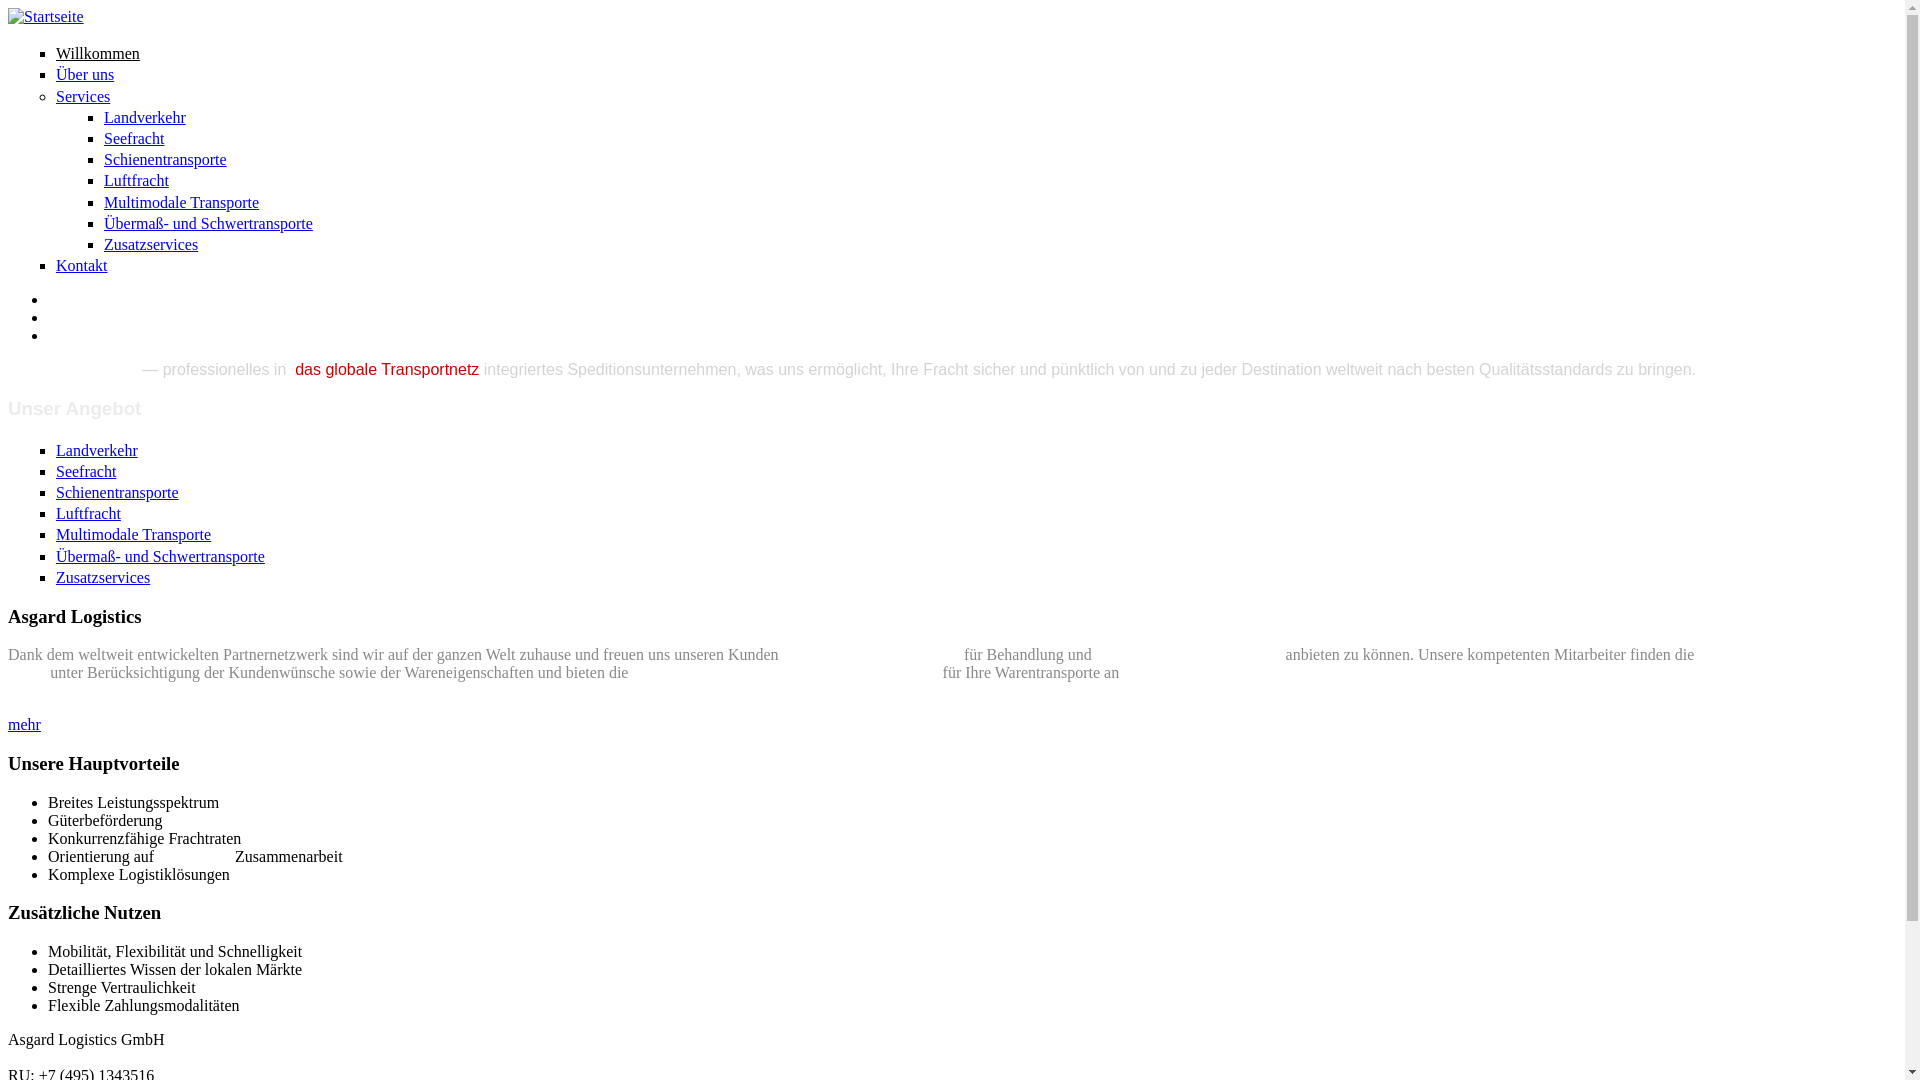  I want to click on Seefracht, so click(134, 138).